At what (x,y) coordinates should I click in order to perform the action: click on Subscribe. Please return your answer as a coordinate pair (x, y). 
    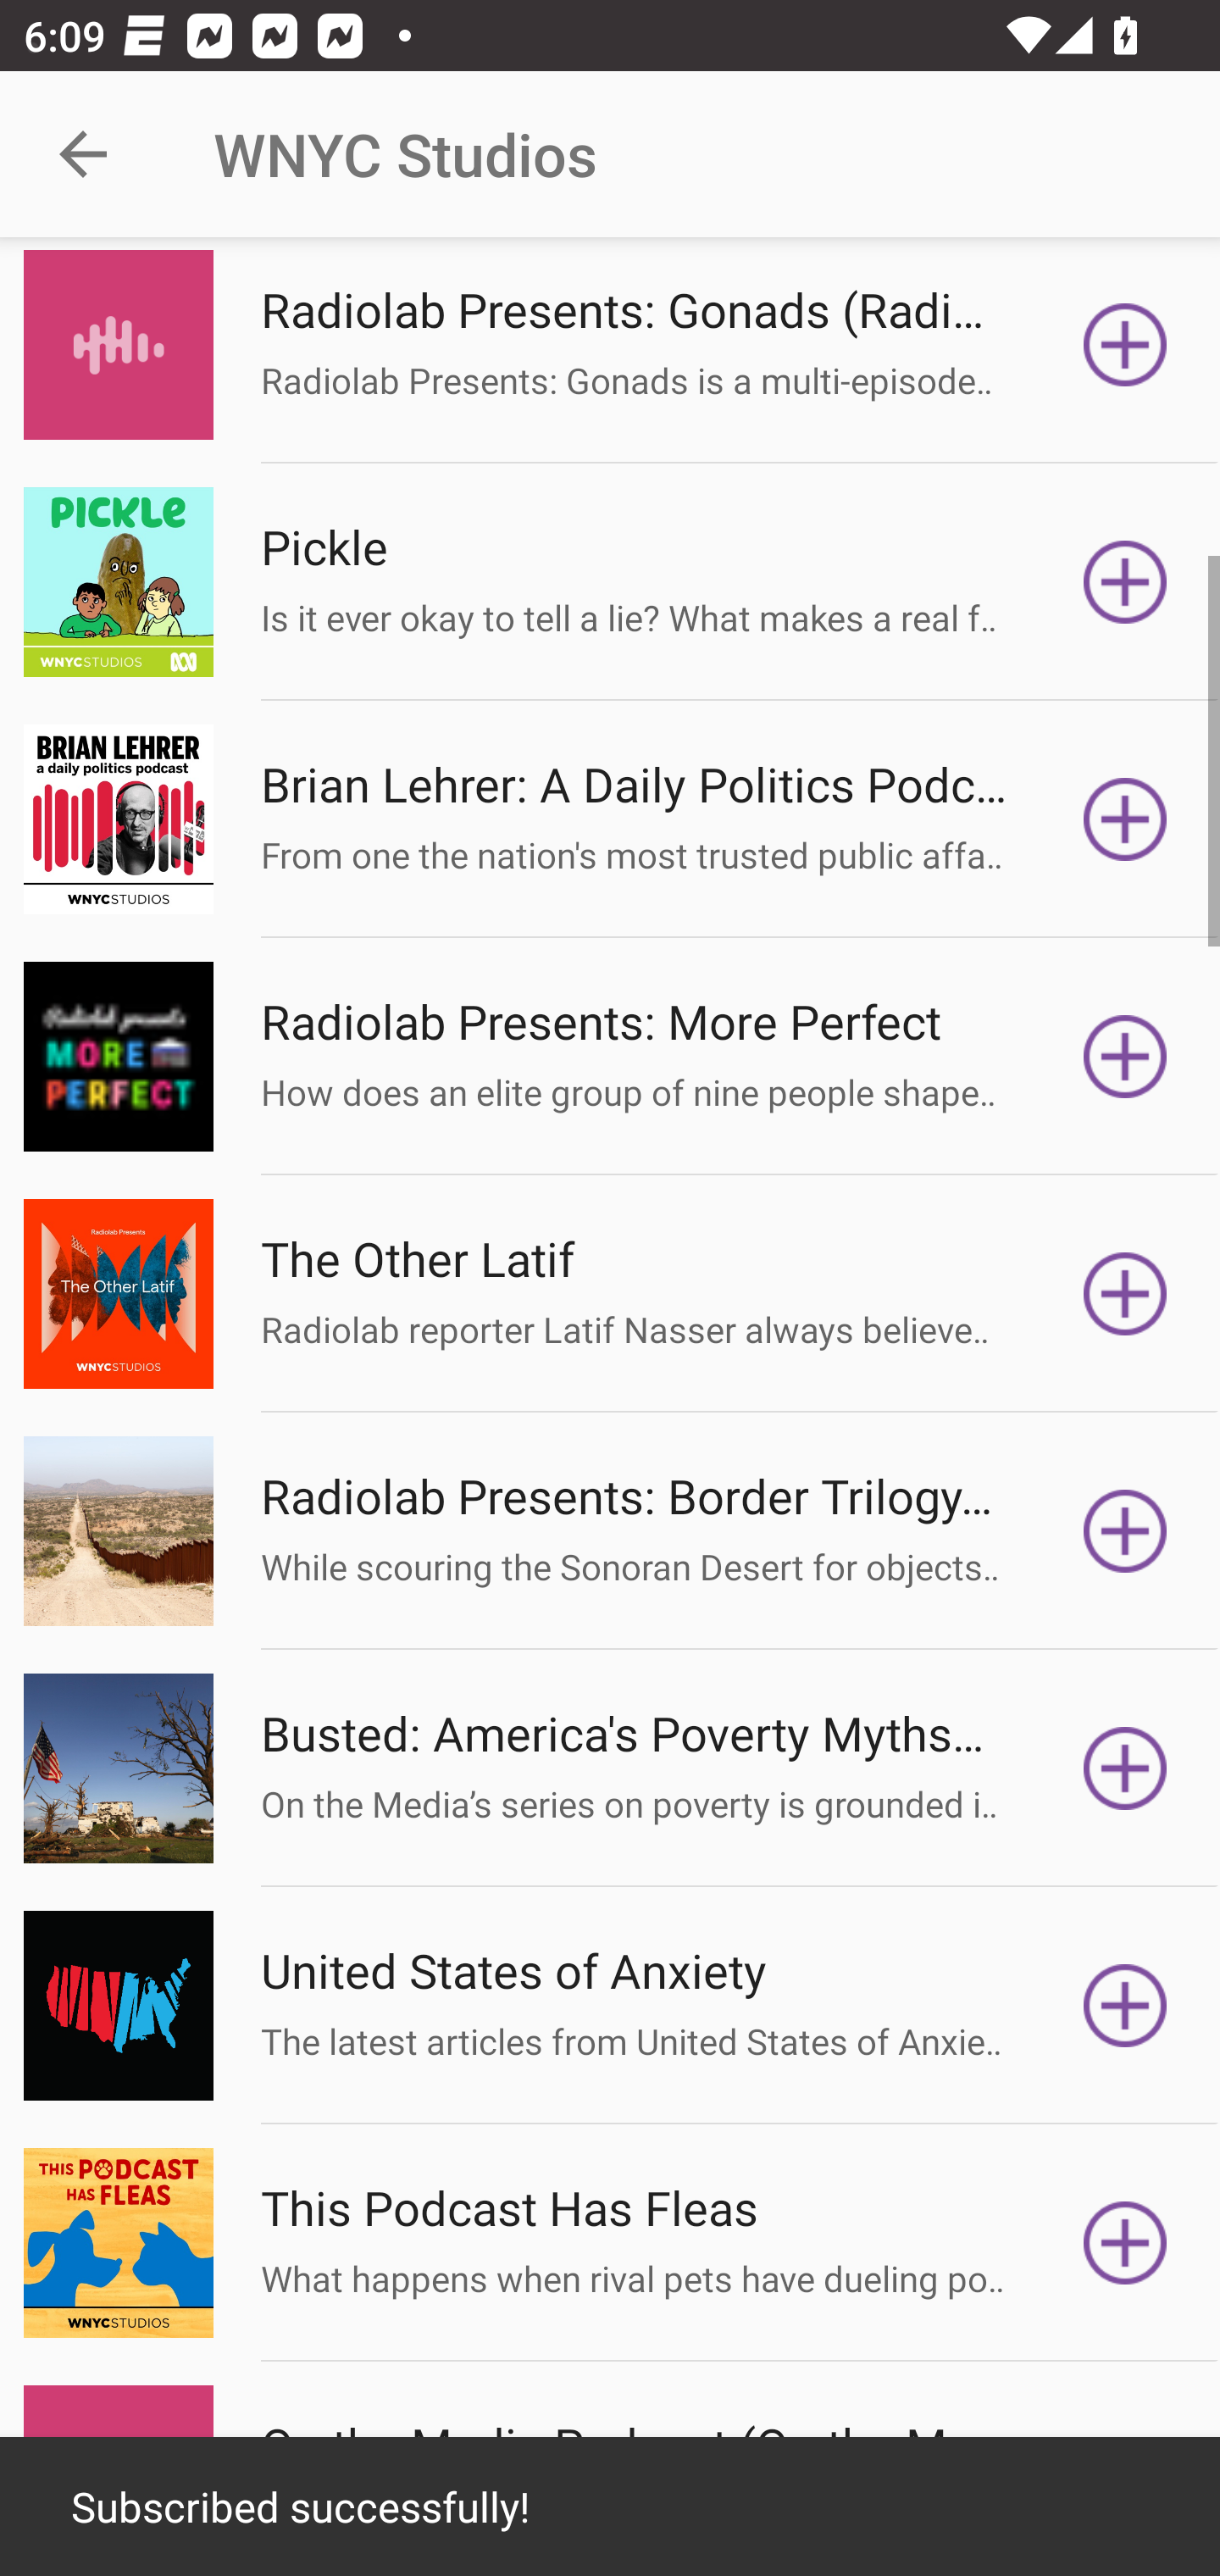
    Looking at the image, I should click on (1125, 1768).